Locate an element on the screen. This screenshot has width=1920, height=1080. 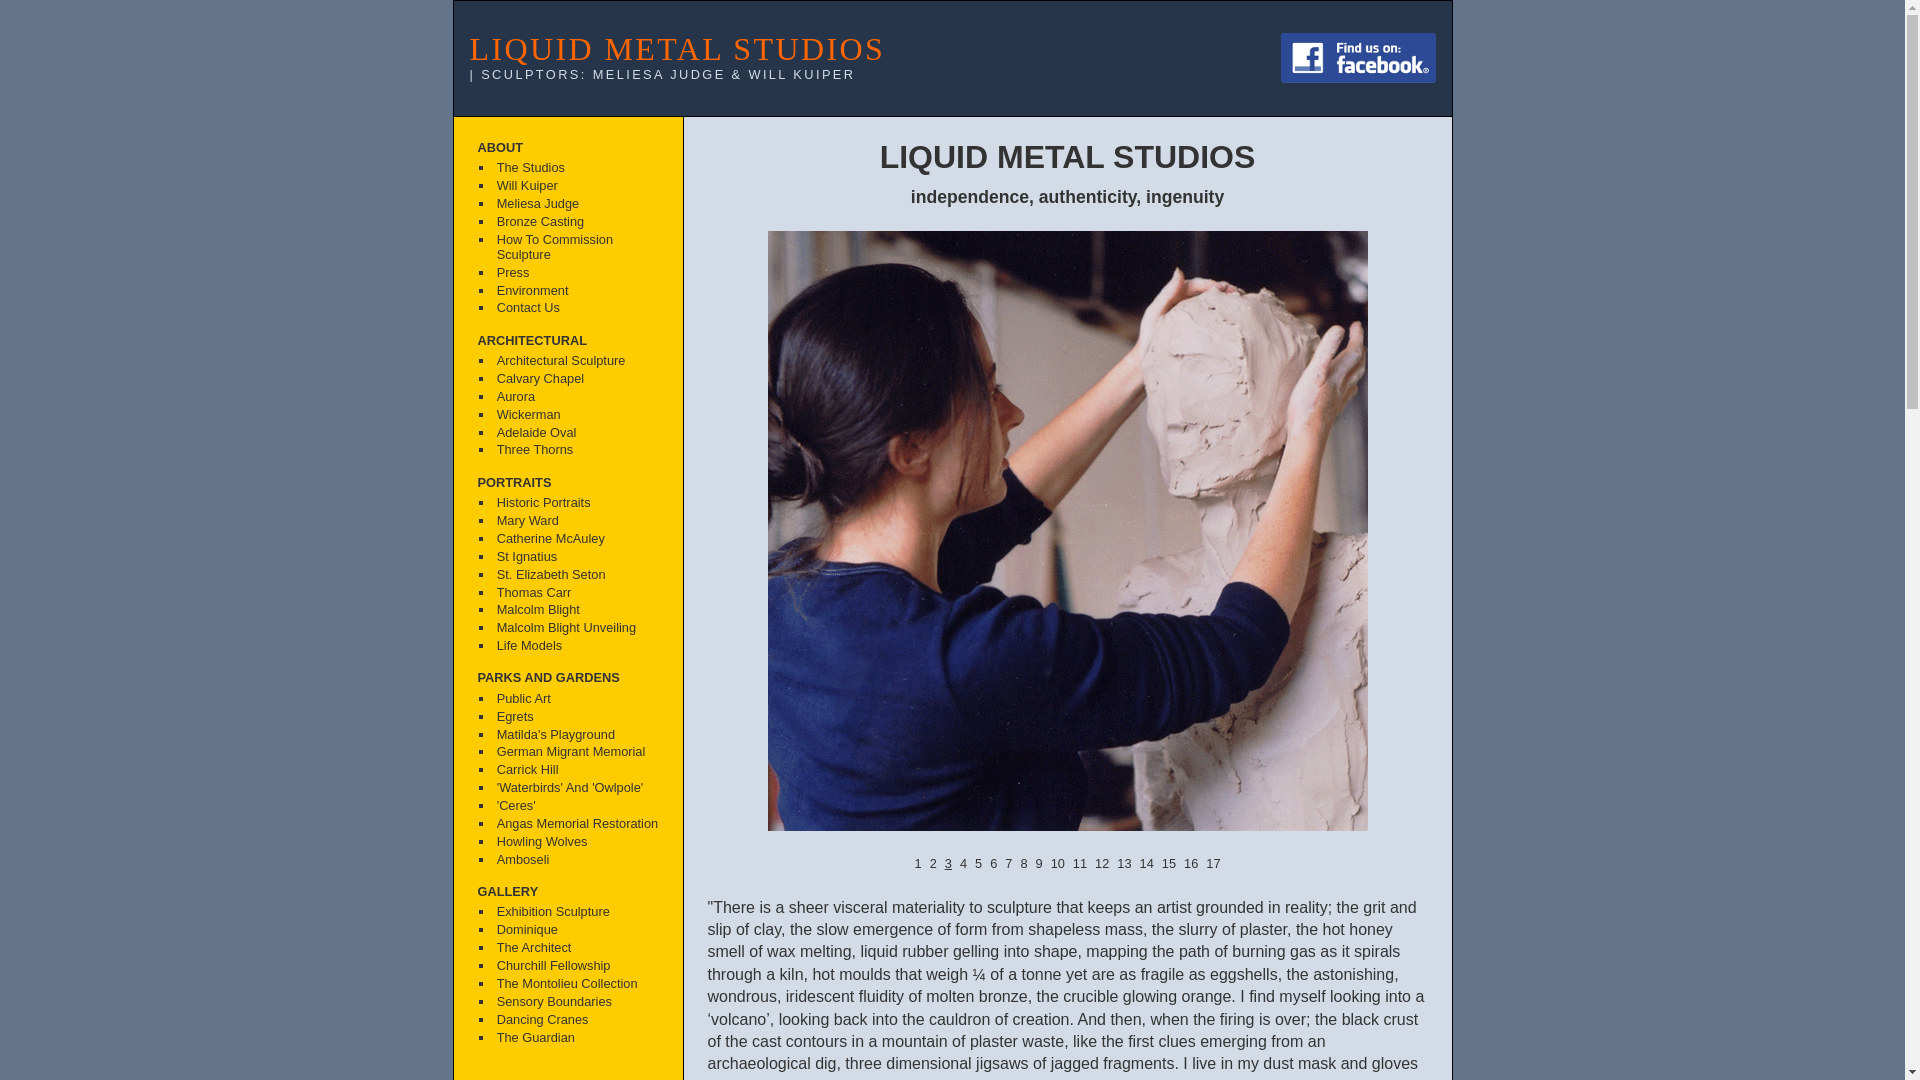
3 is located at coordinates (948, 864).